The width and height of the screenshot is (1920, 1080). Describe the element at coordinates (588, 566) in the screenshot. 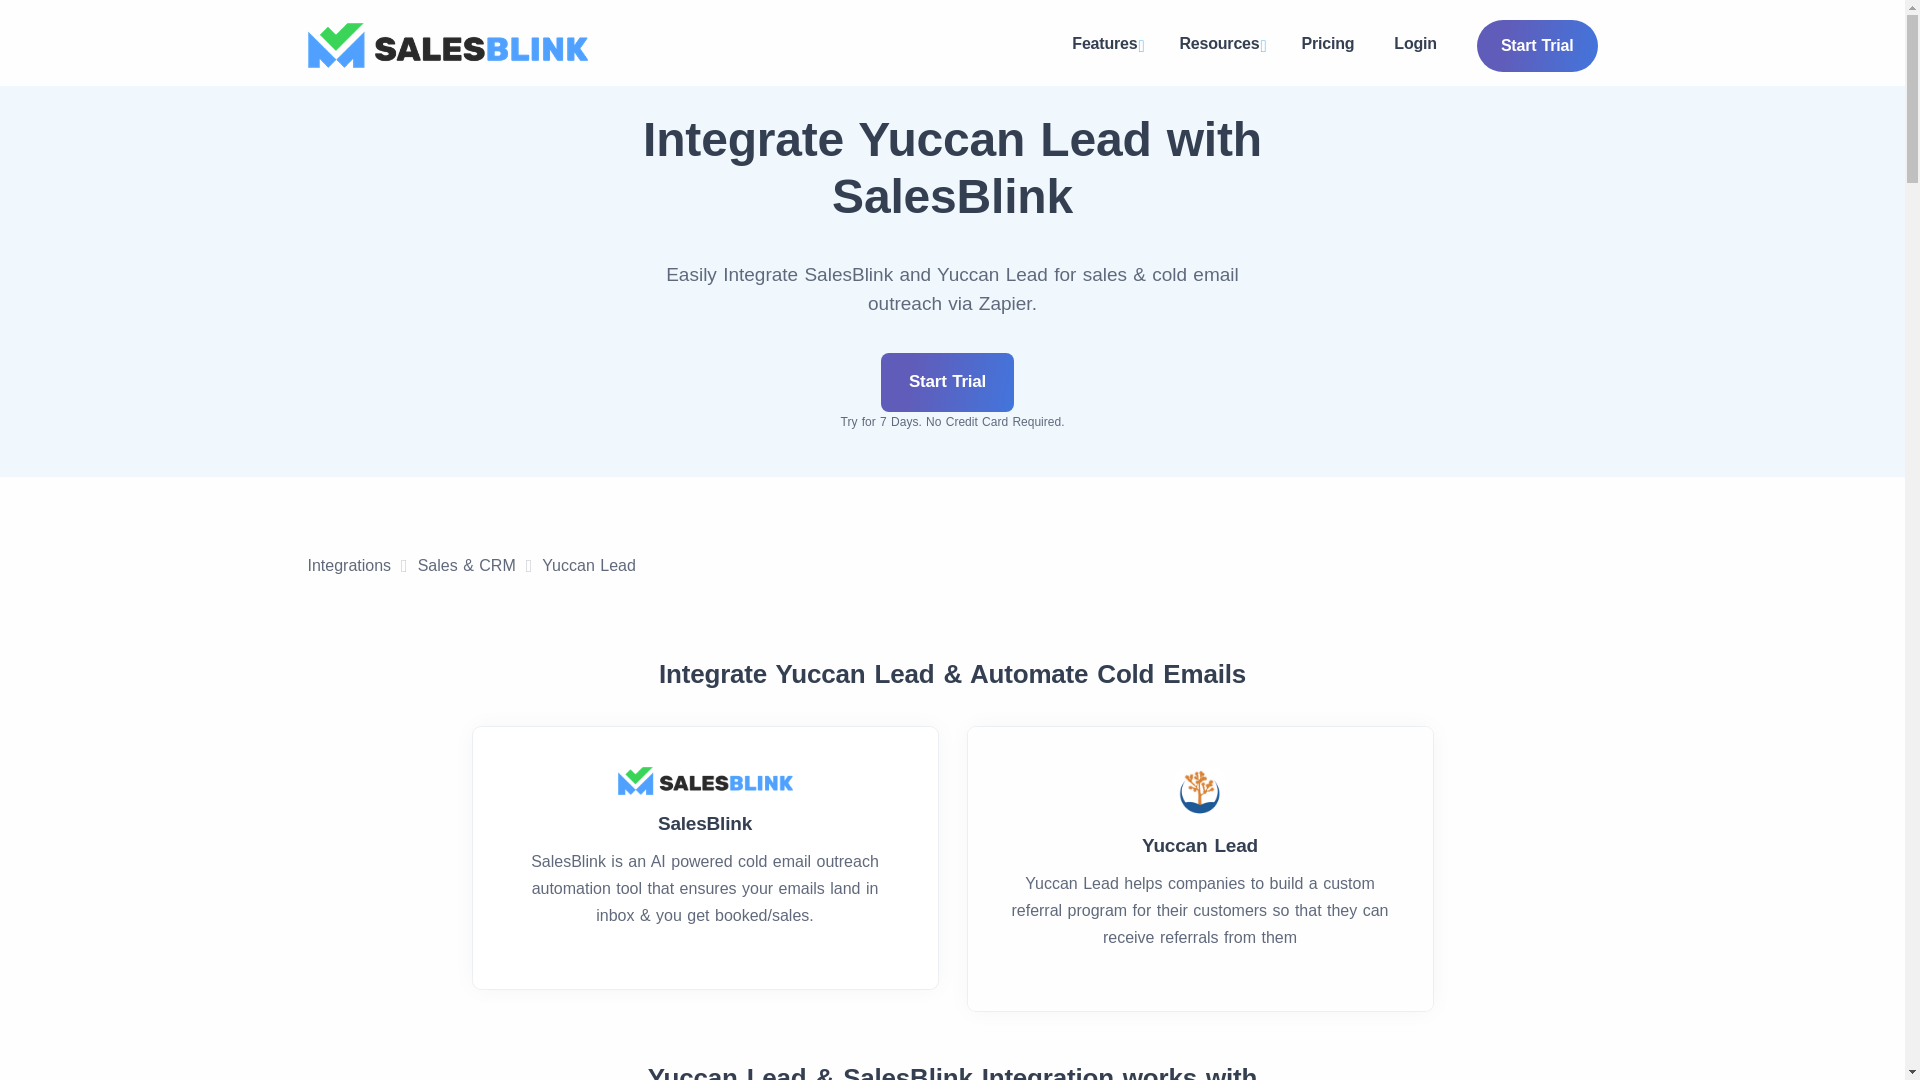

I see `Yuccan Lead` at that location.